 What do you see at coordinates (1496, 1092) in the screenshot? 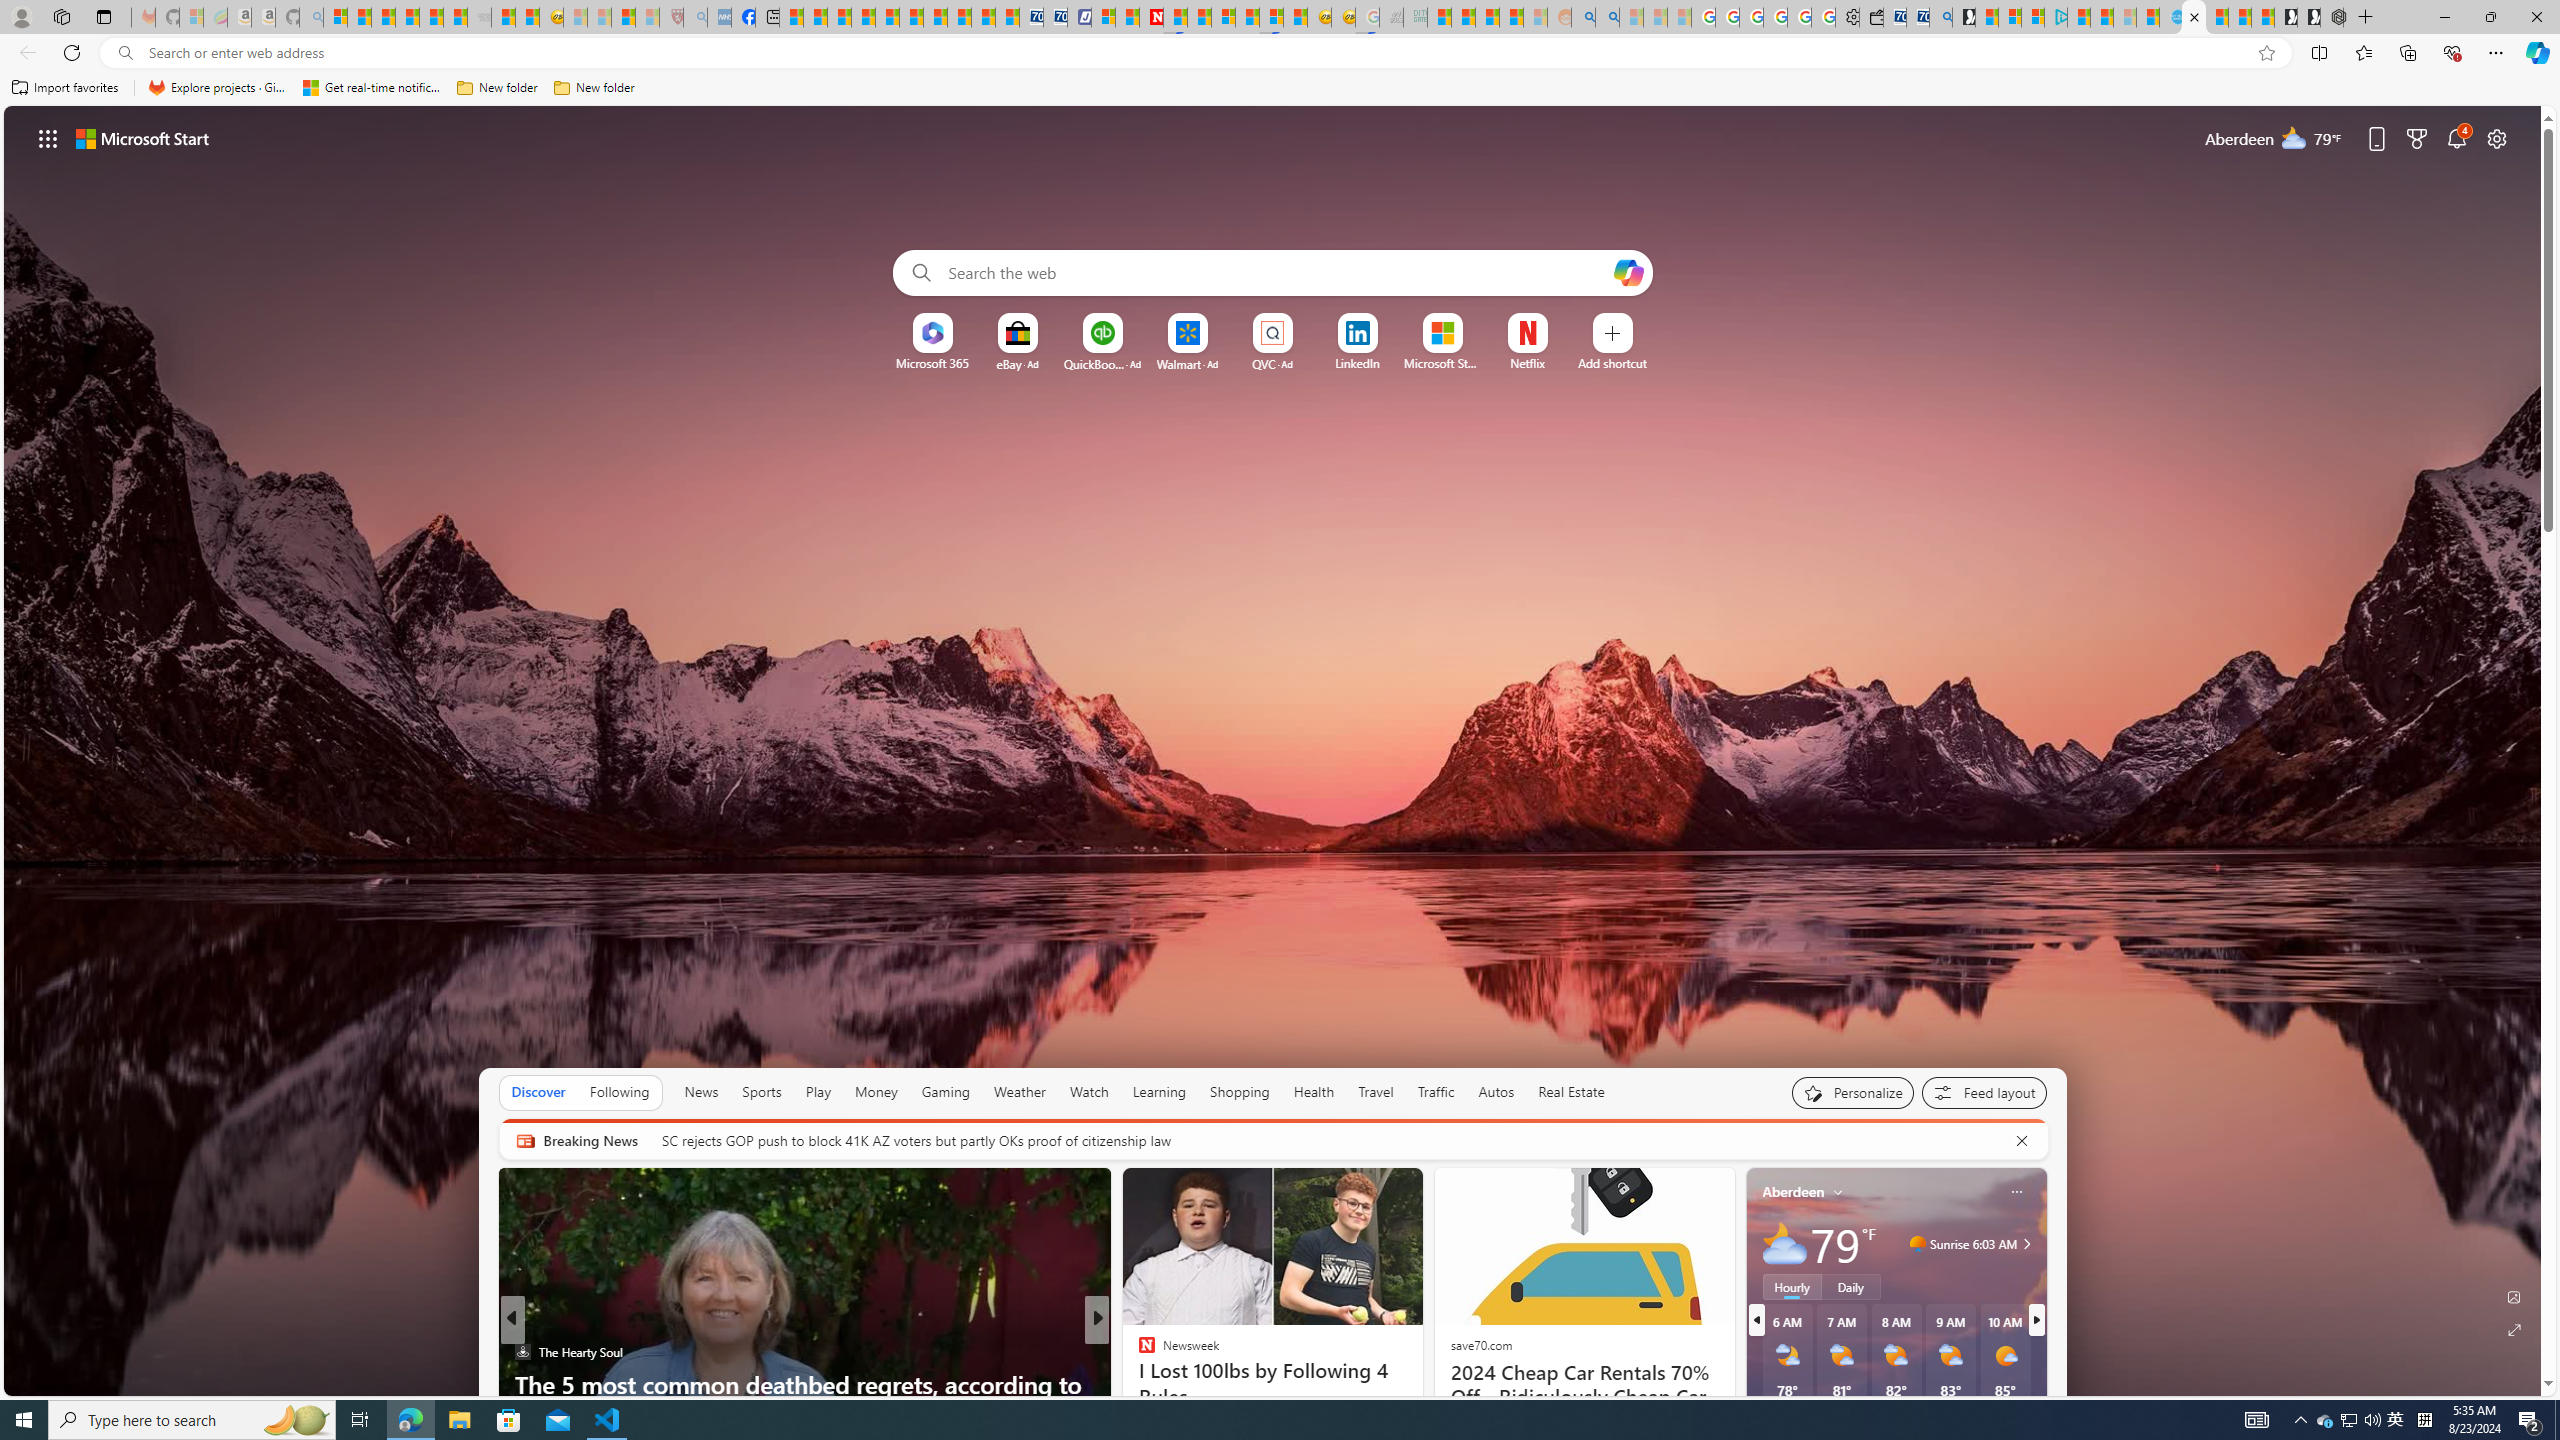
I see `Autos` at bounding box center [1496, 1092].